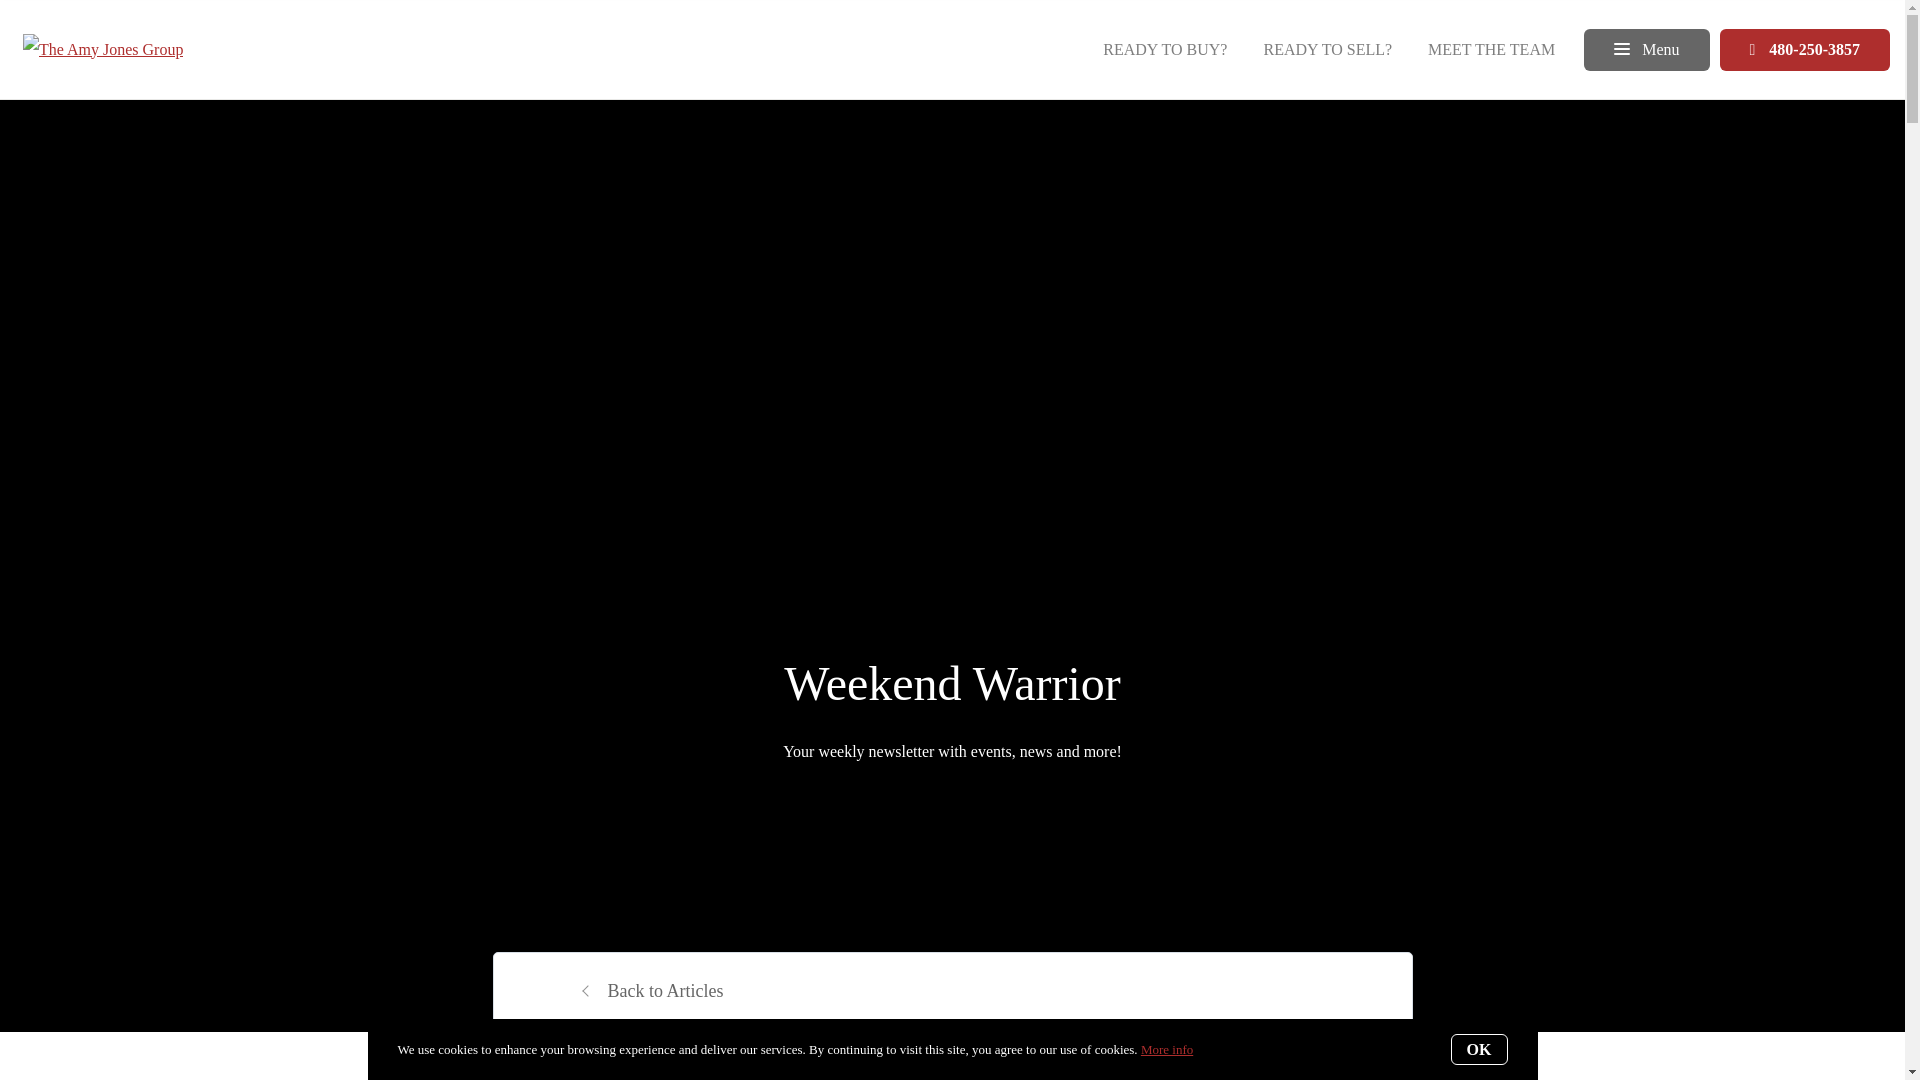 Image resolution: width=1920 pixels, height=1080 pixels. I want to click on MEET THE TEAM, so click(1491, 48).